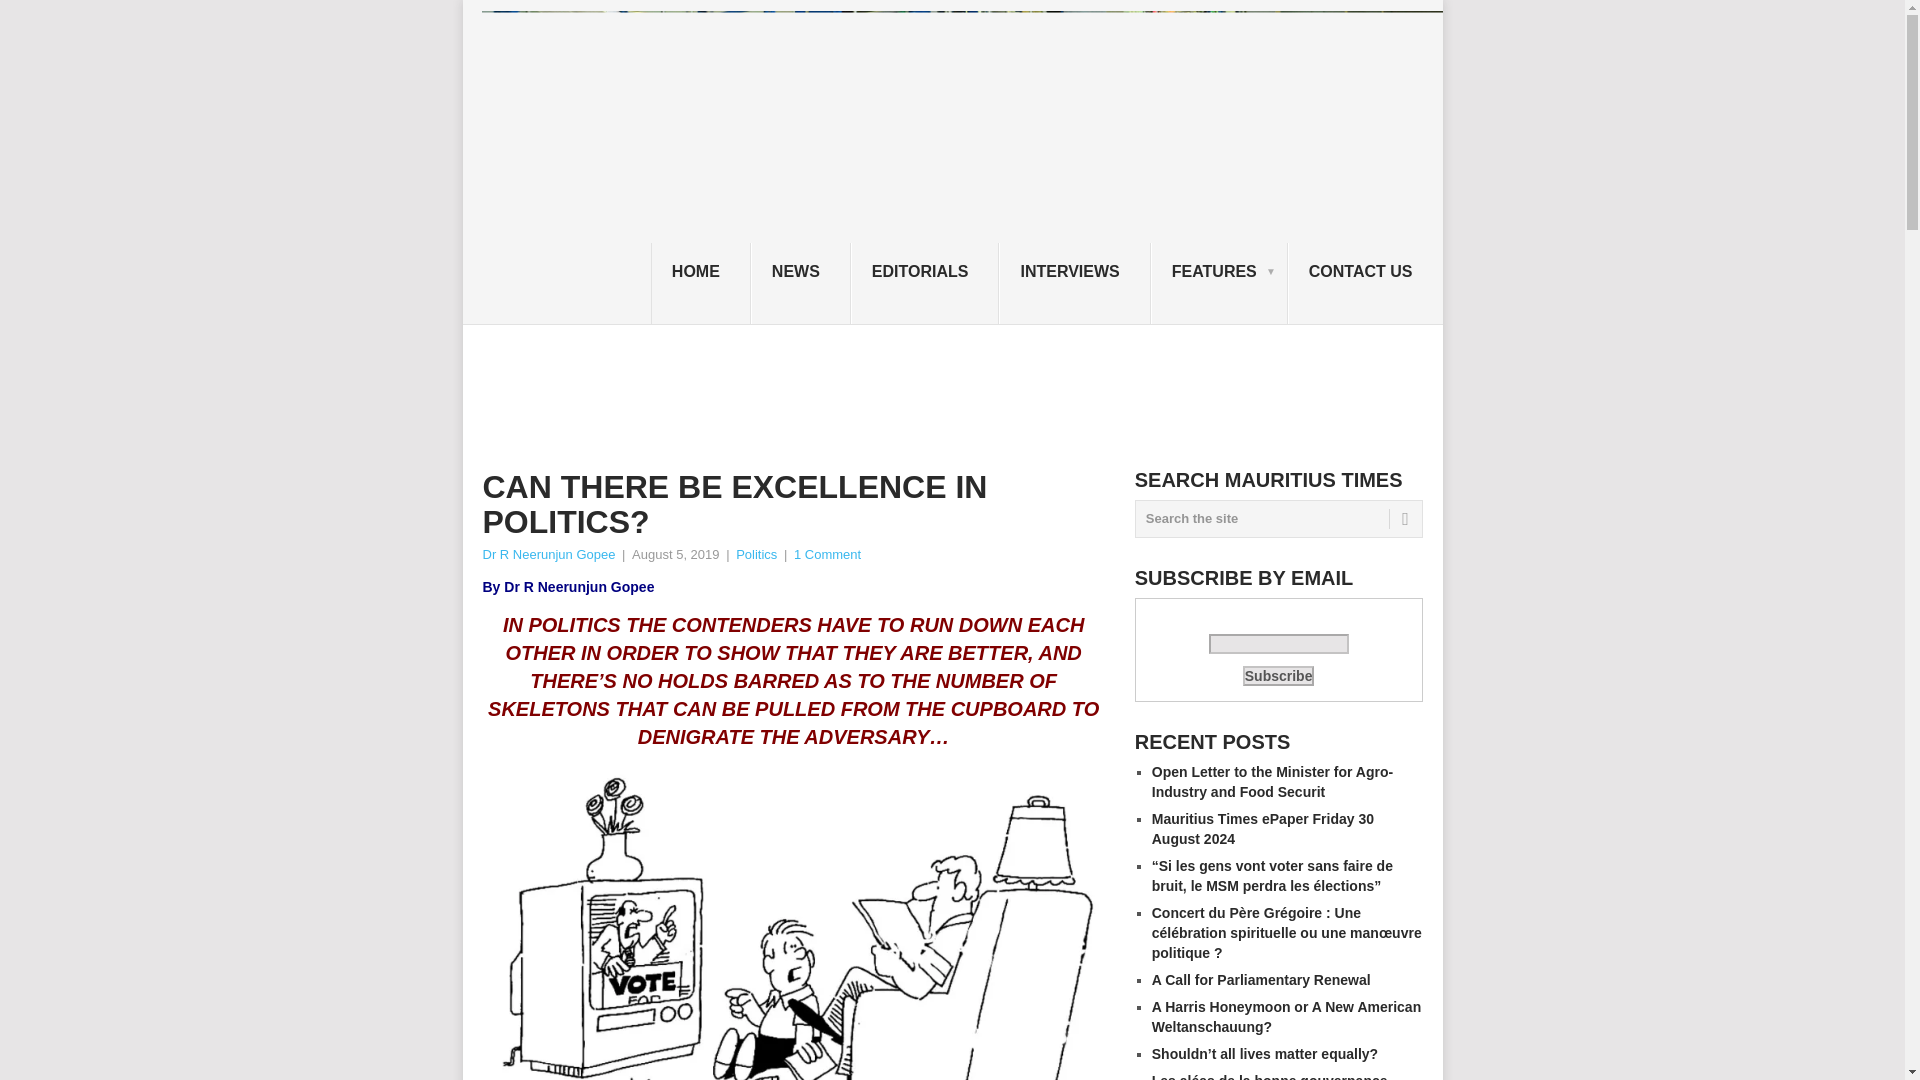 This screenshot has width=1920, height=1080. Describe the element at coordinates (800, 284) in the screenshot. I see `NEWS` at that location.